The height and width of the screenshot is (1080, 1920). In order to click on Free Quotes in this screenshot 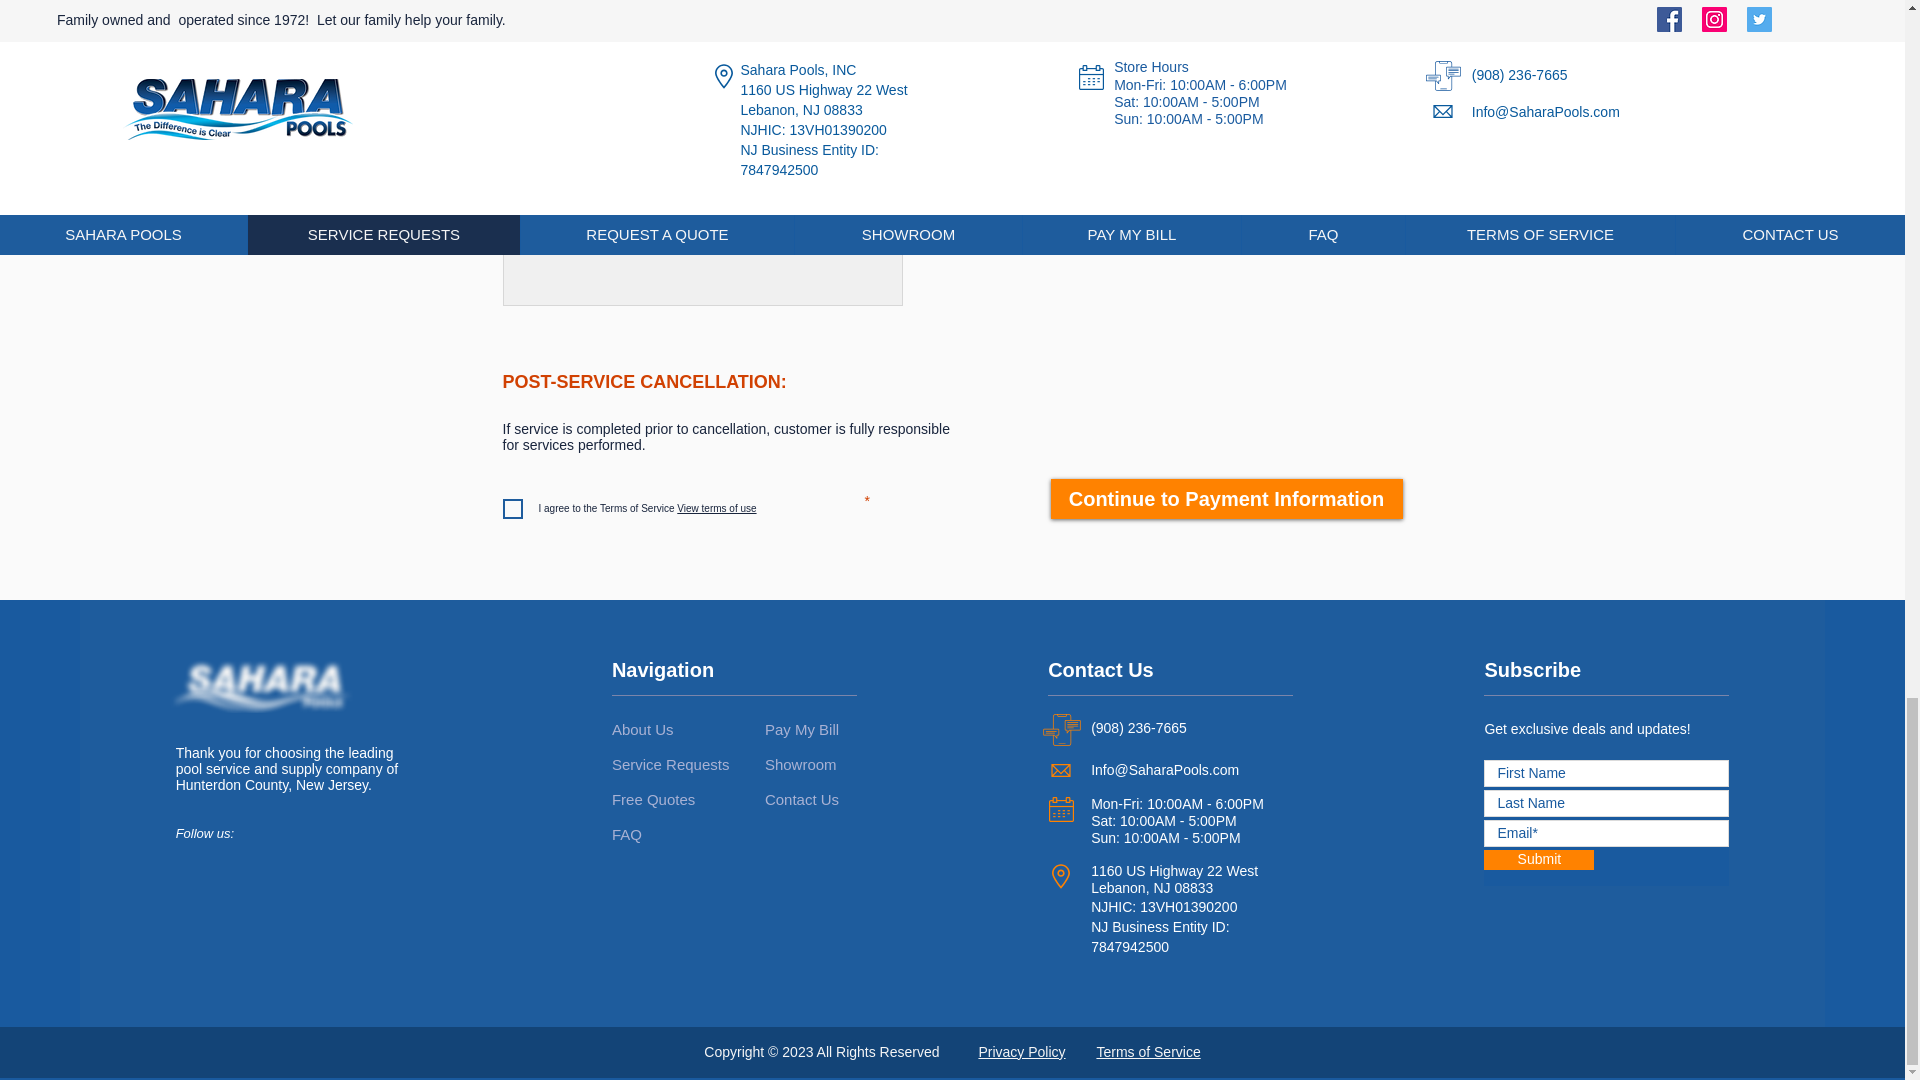, I will do `click(654, 799)`.